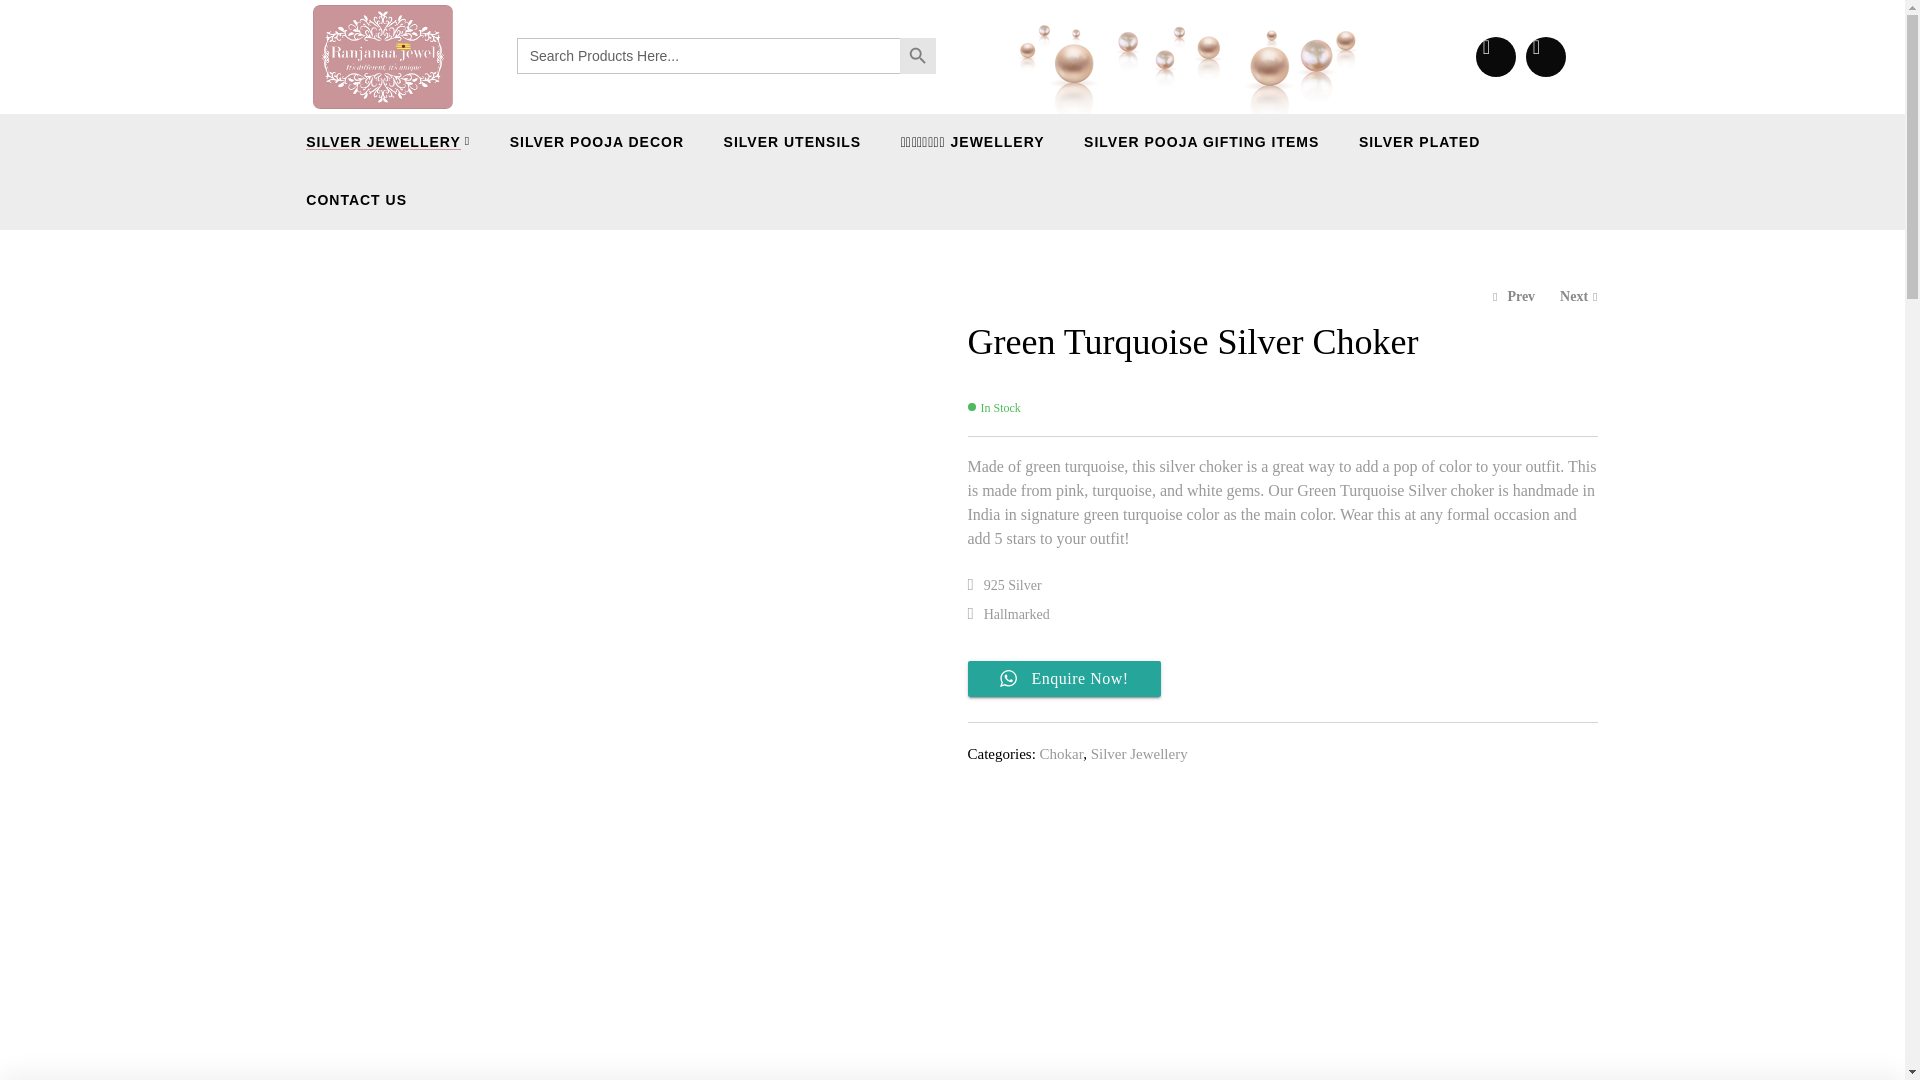  I want to click on CONTACT US, so click(356, 200).